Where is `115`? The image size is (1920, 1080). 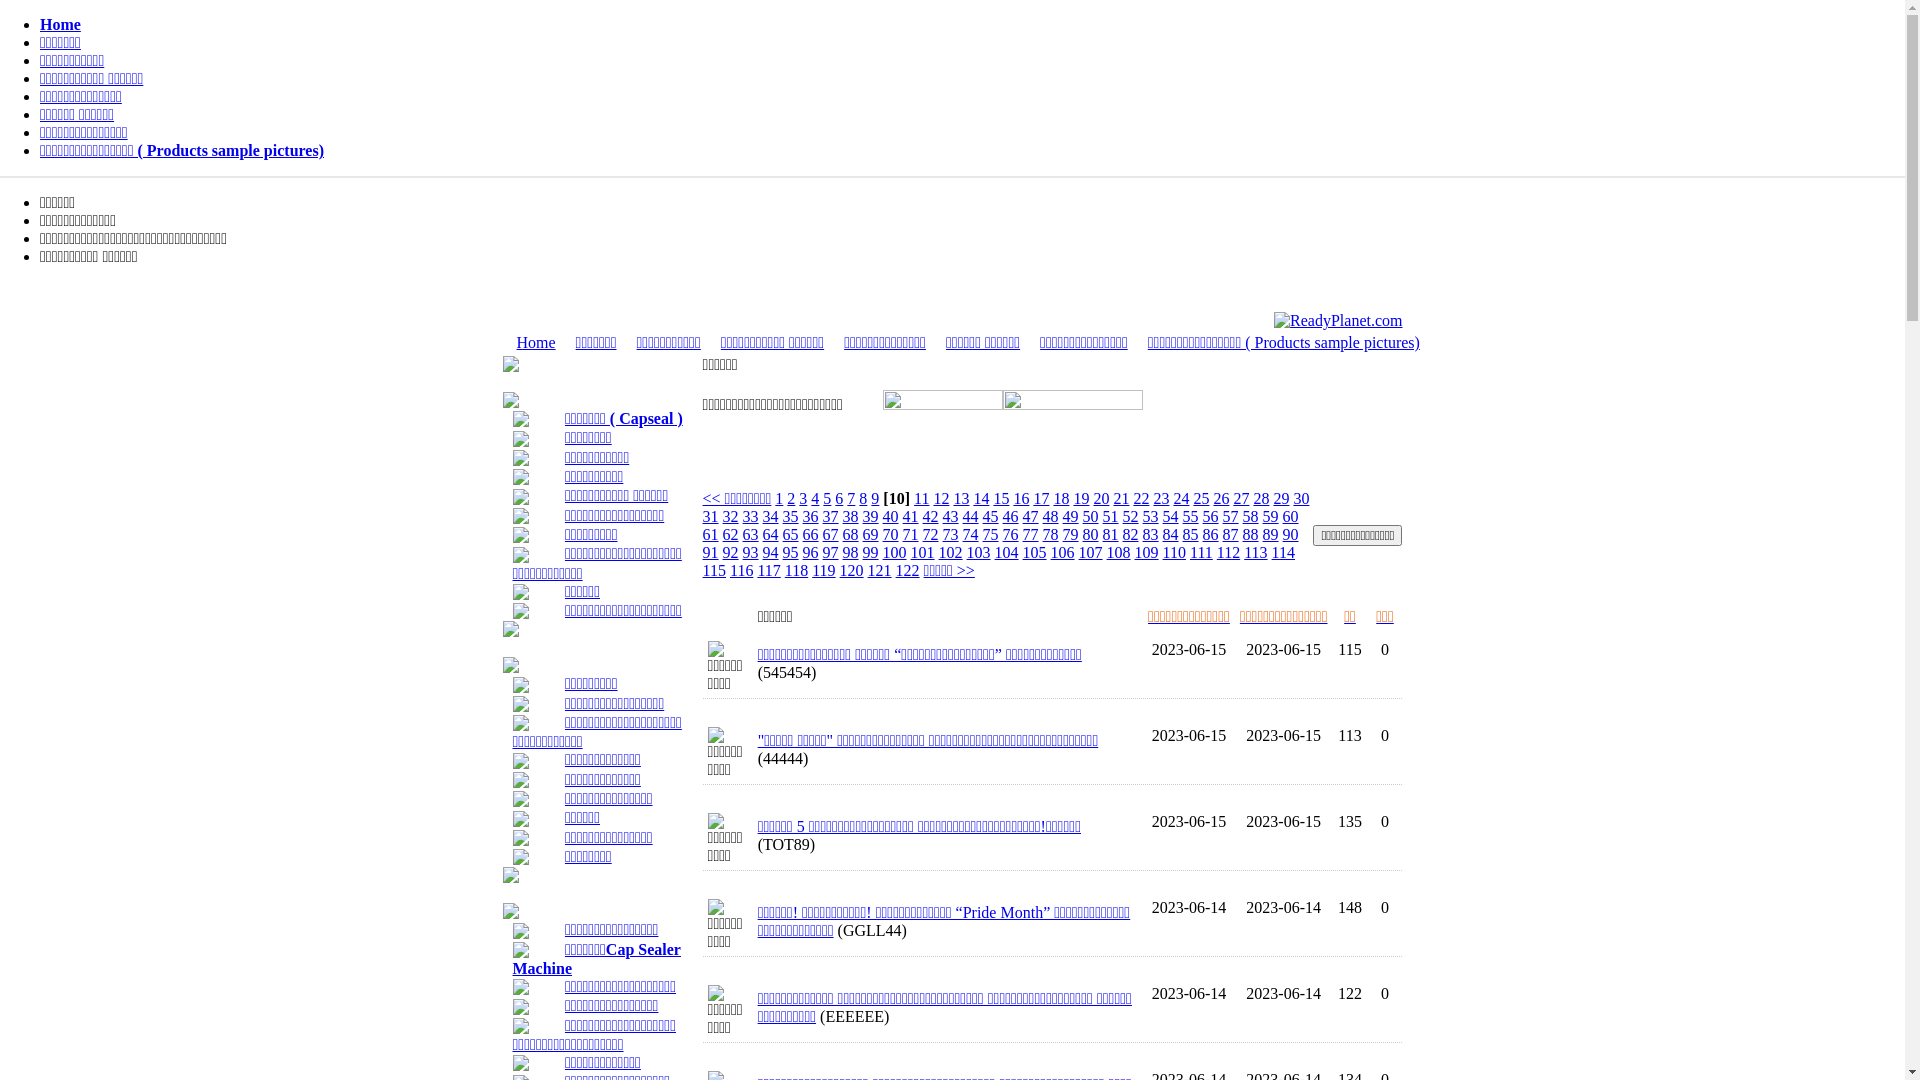
115 is located at coordinates (714, 570).